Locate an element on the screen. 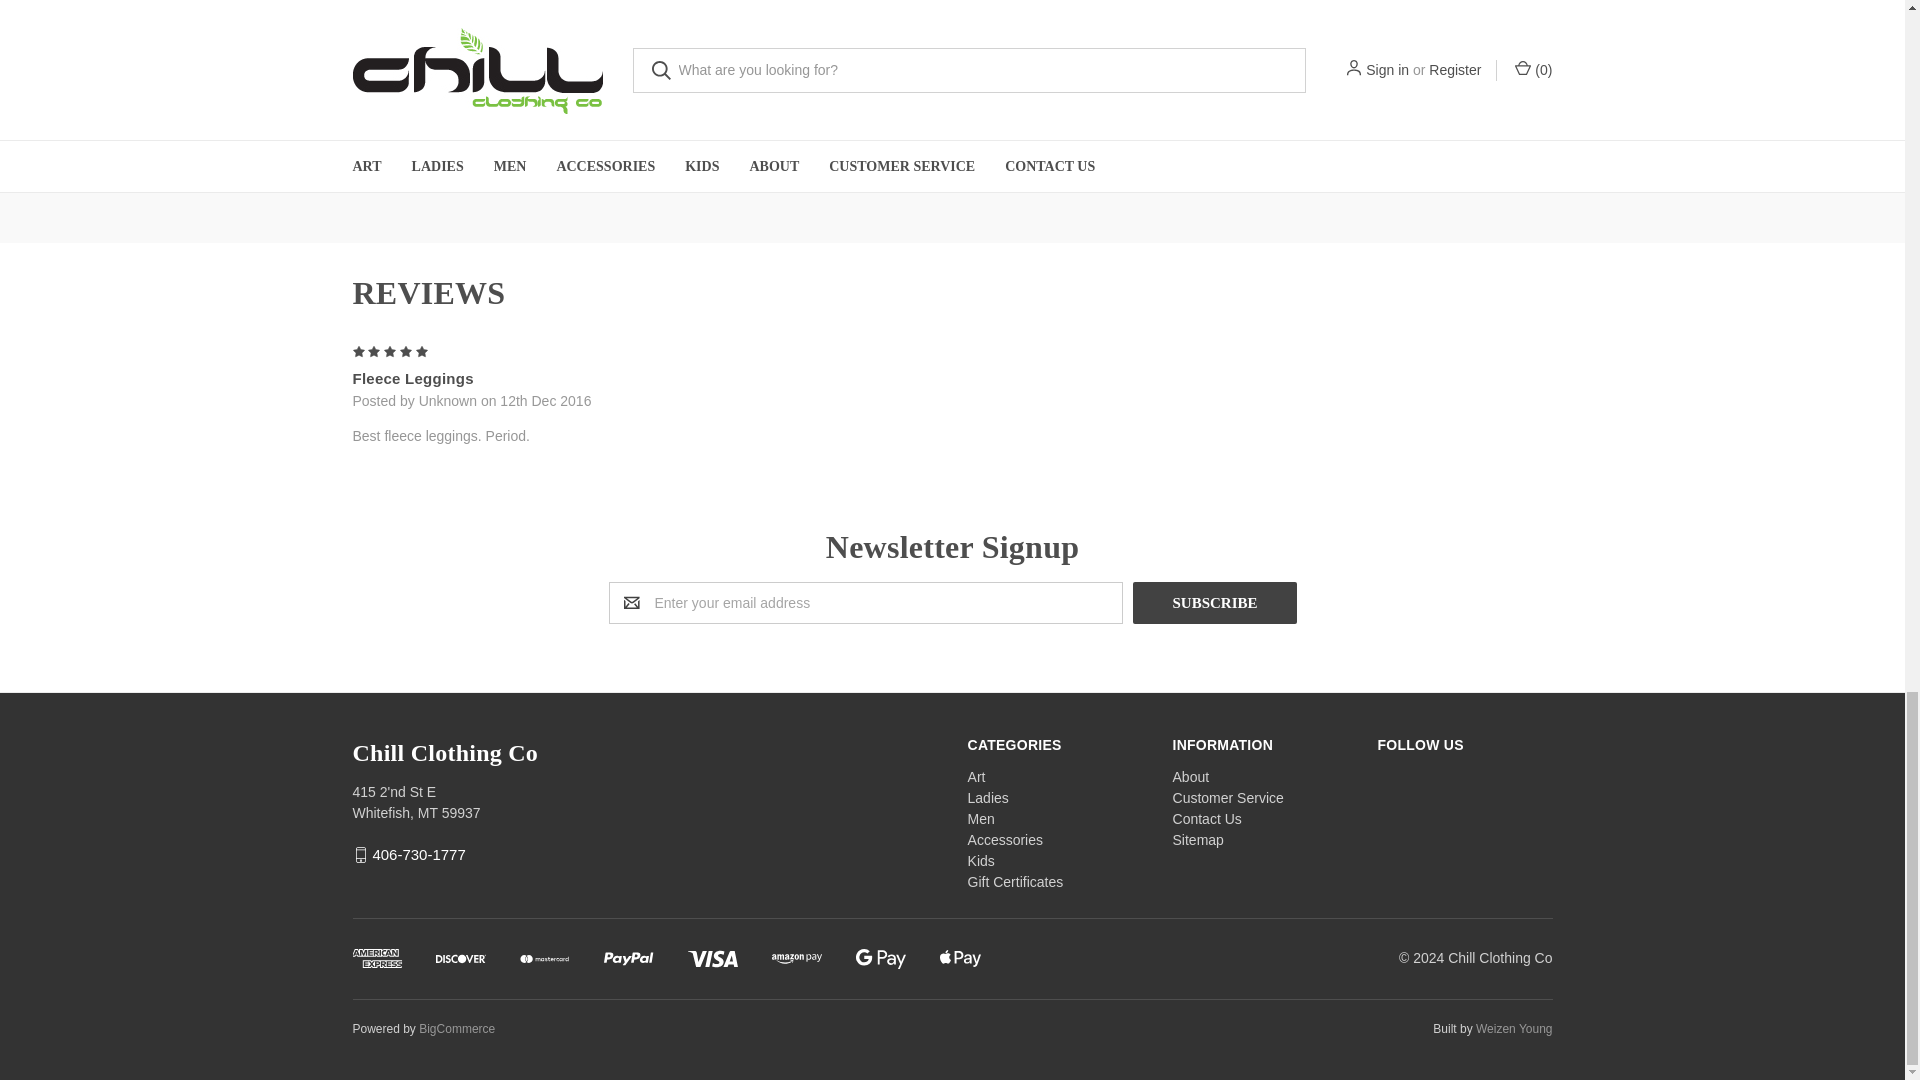  Fleece Lined Leggings is located at coordinates (494, 51).